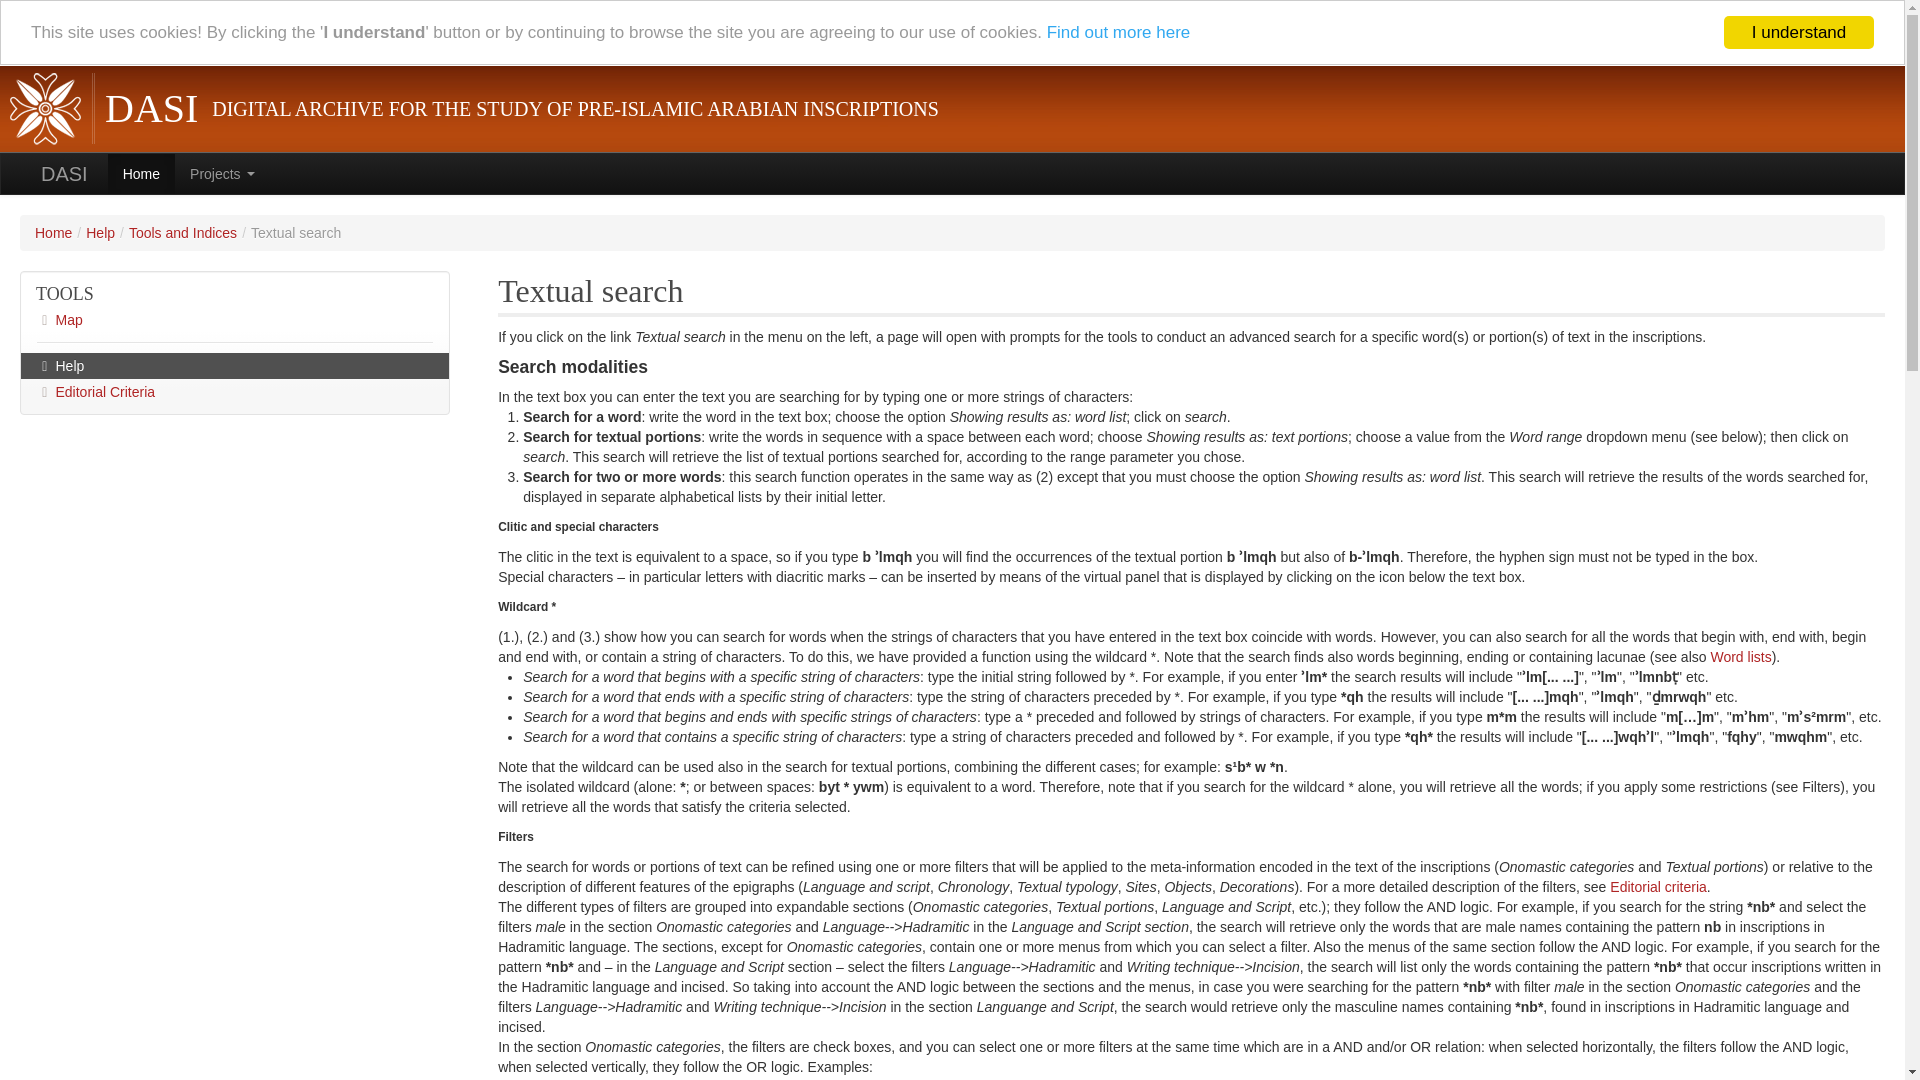  What do you see at coordinates (235, 392) in the screenshot?
I see `Editorial Criteria` at bounding box center [235, 392].